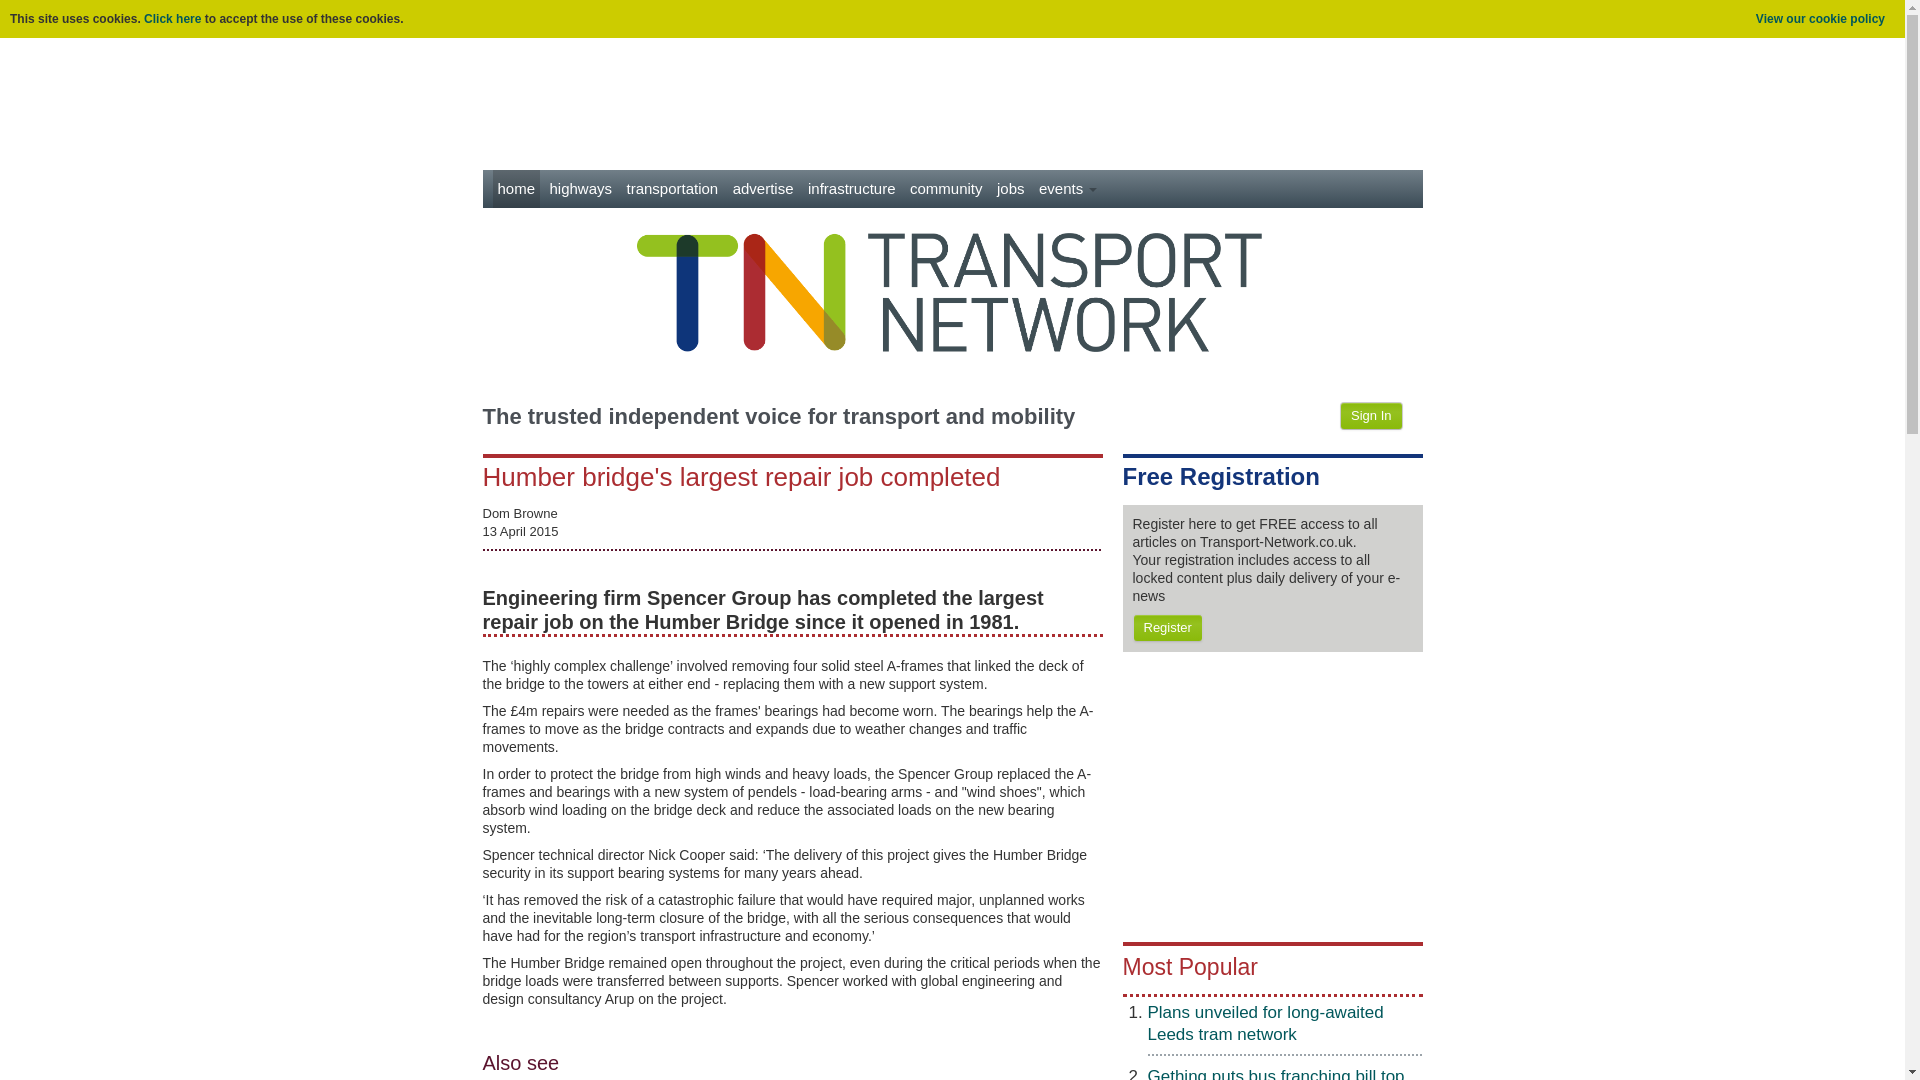 The image size is (1920, 1080). Describe the element at coordinates (762, 188) in the screenshot. I see `advertise` at that location.